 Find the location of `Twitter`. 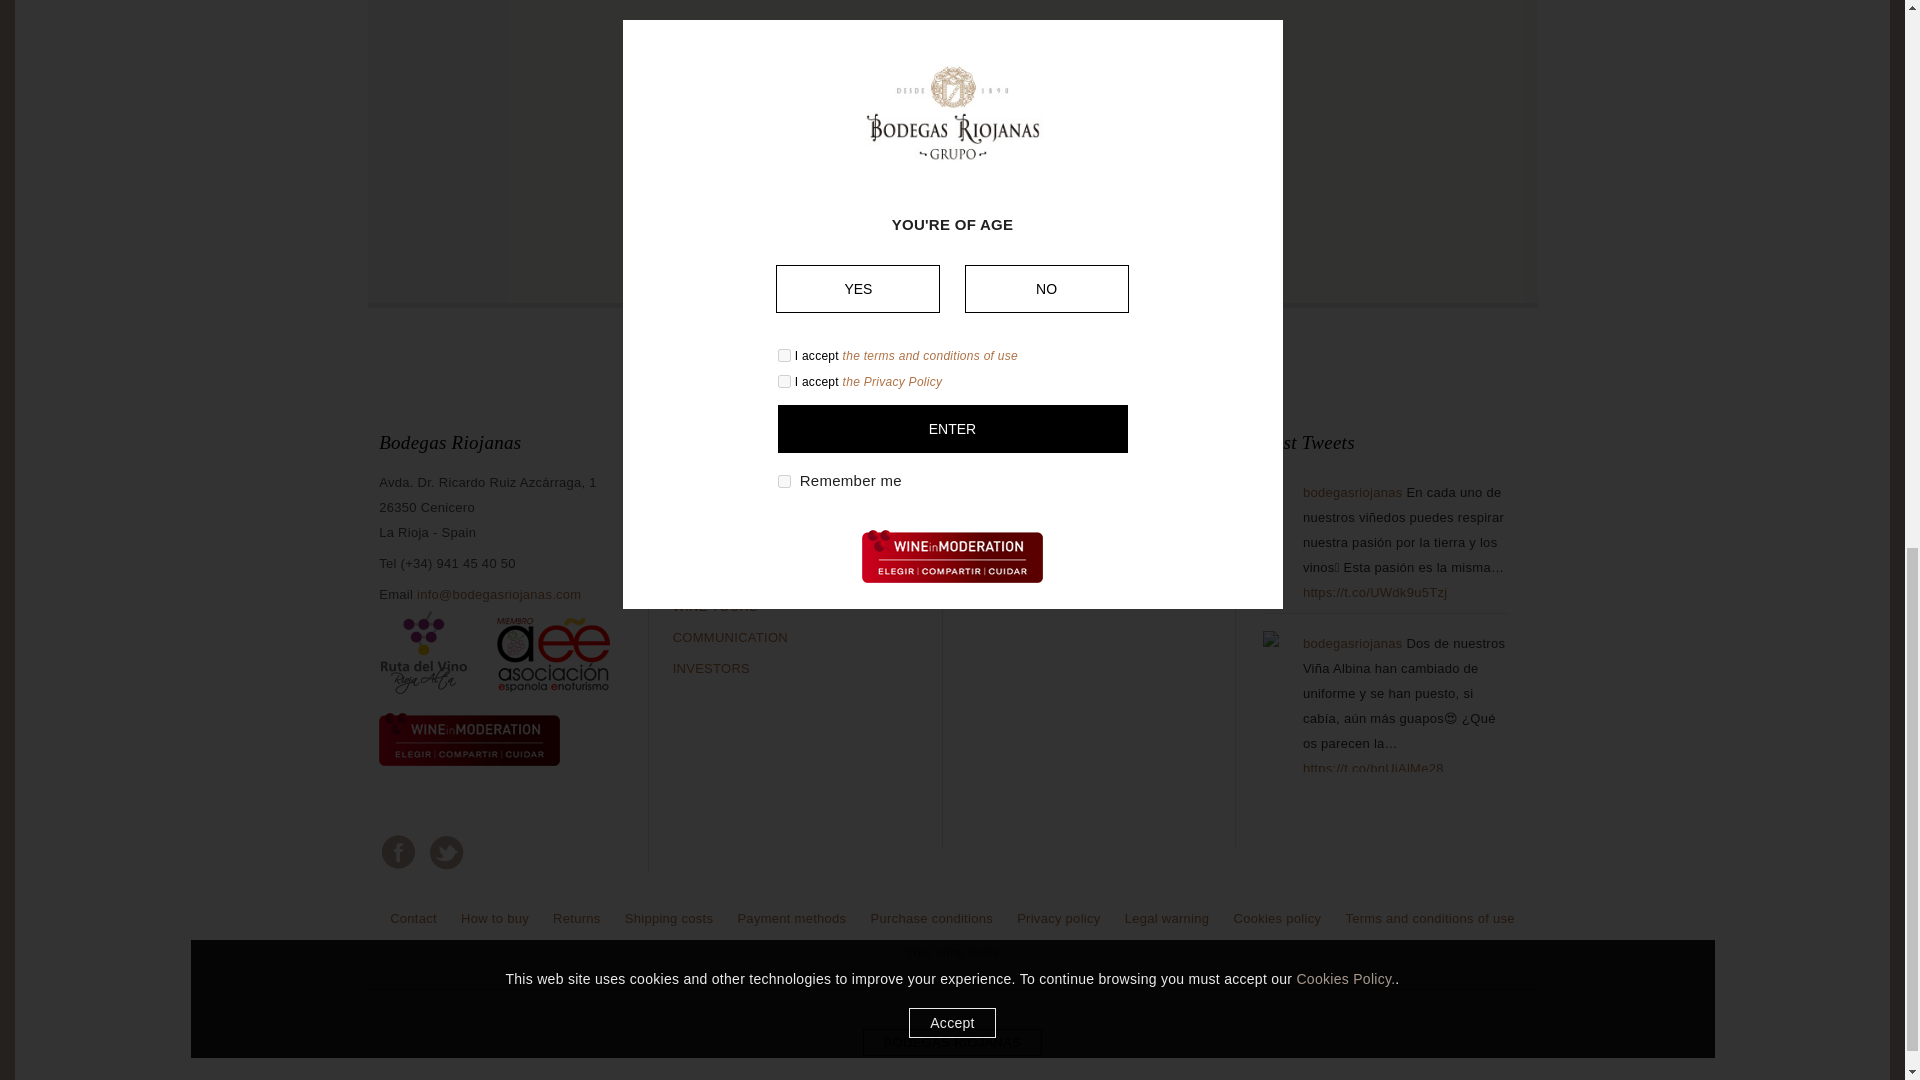

Twitter is located at coordinates (444, 850).